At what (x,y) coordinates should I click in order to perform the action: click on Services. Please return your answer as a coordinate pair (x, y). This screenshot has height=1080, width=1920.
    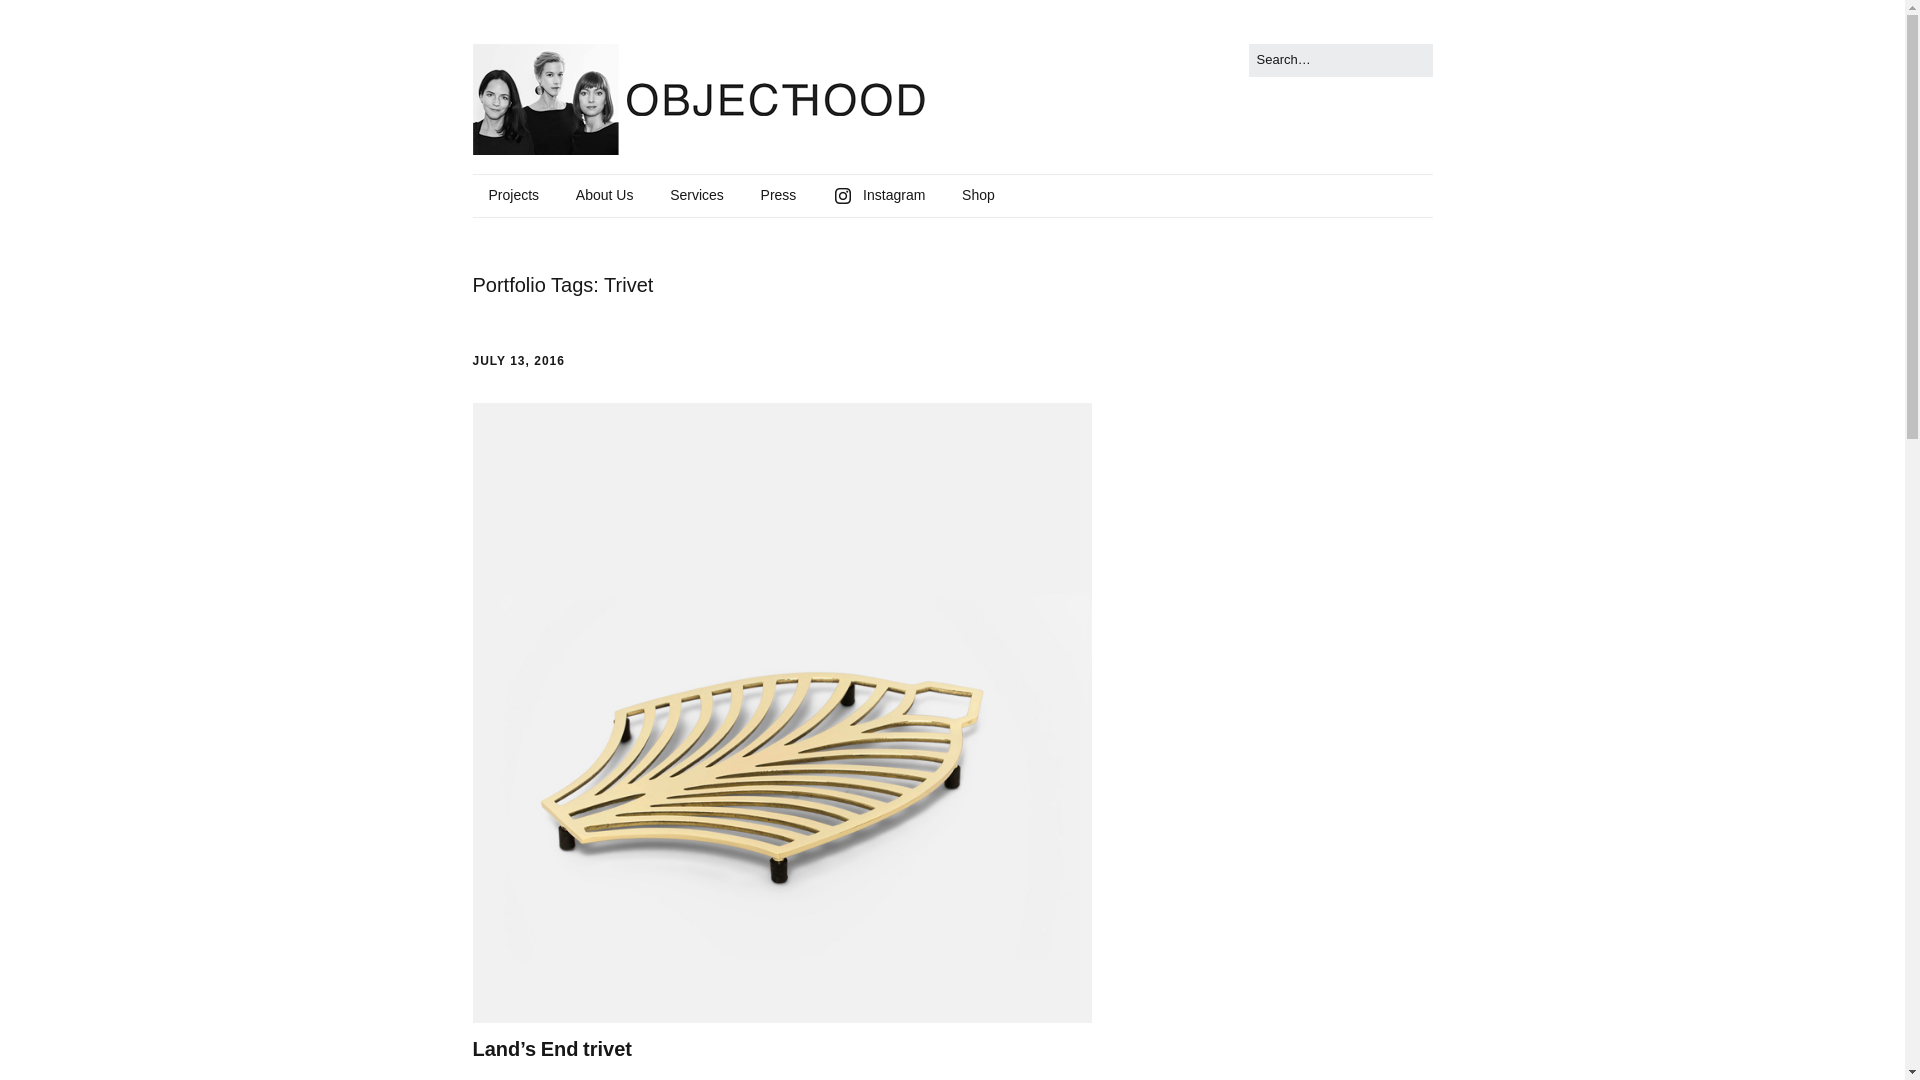
    Looking at the image, I should click on (696, 196).